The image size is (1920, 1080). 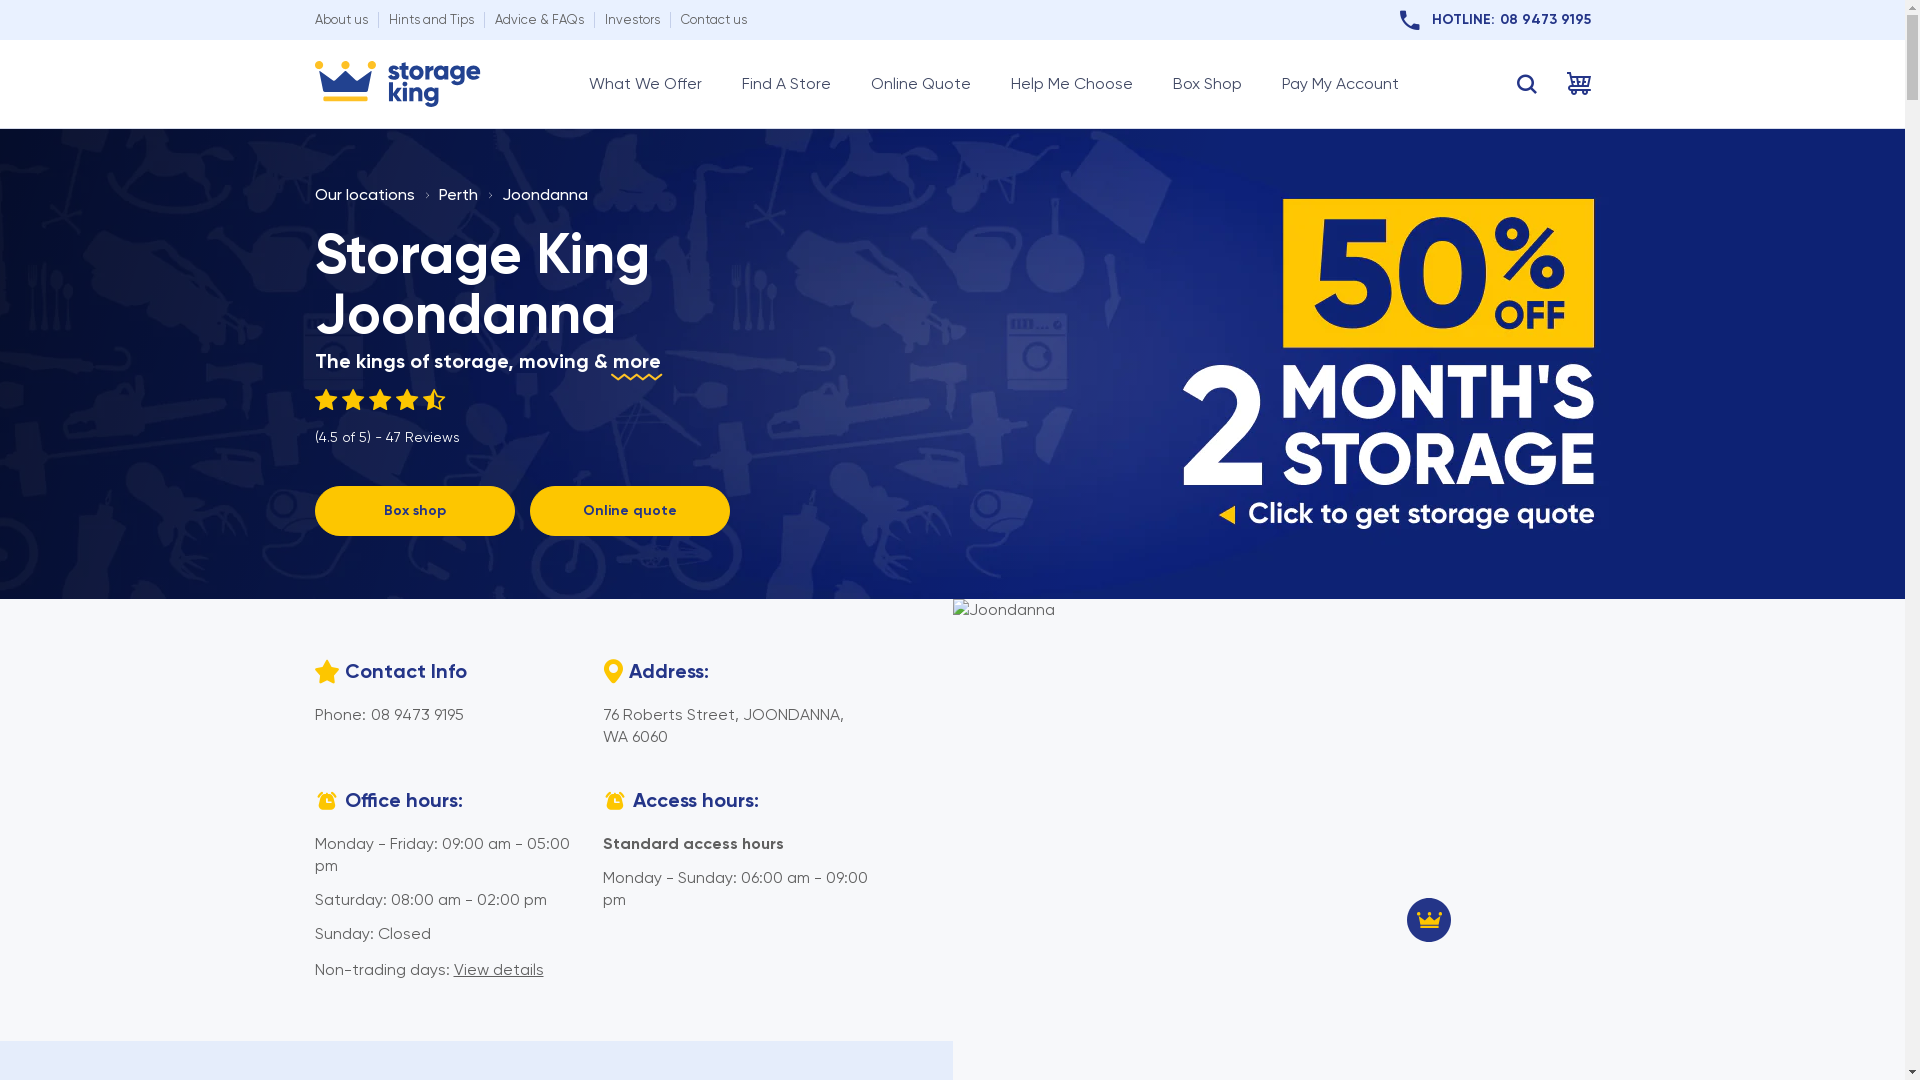 What do you see at coordinates (387, 400) in the screenshot?
I see `4.50` at bounding box center [387, 400].